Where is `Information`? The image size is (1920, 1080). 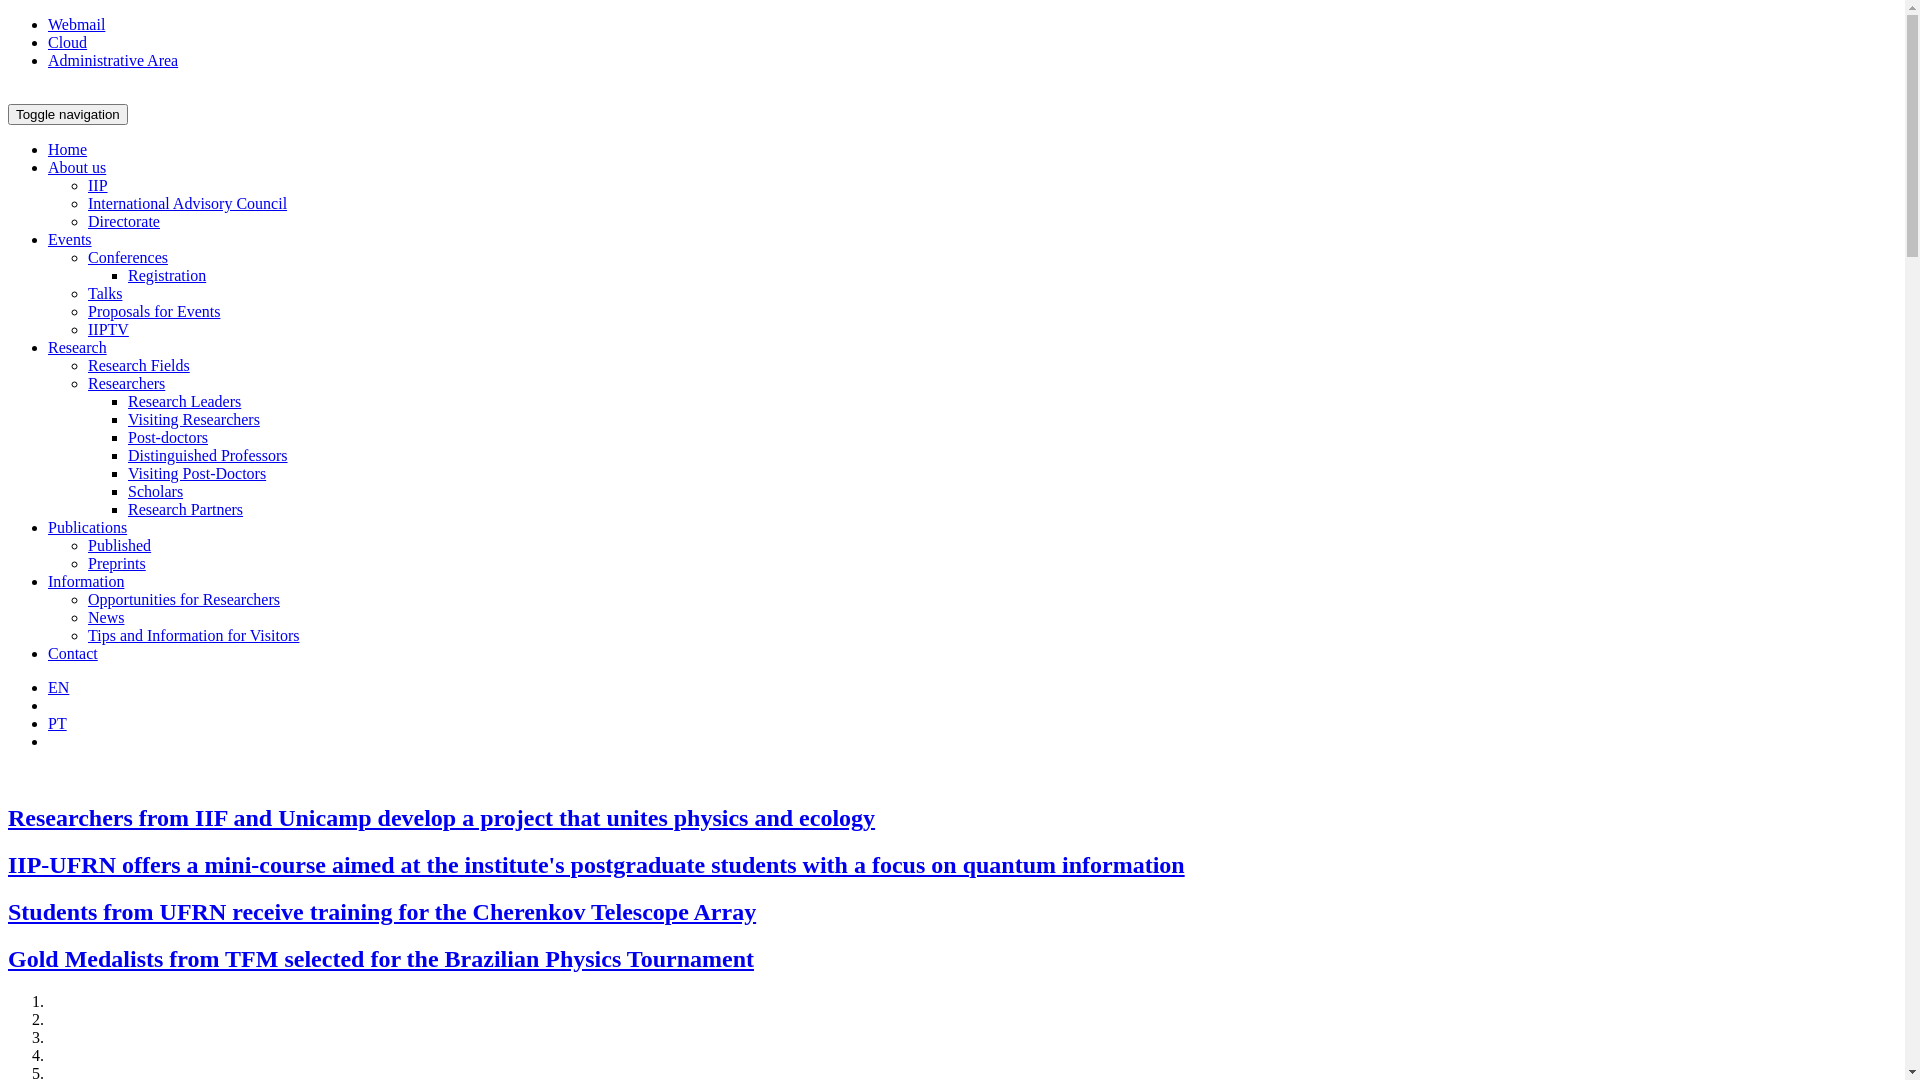
Information is located at coordinates (86, 582).